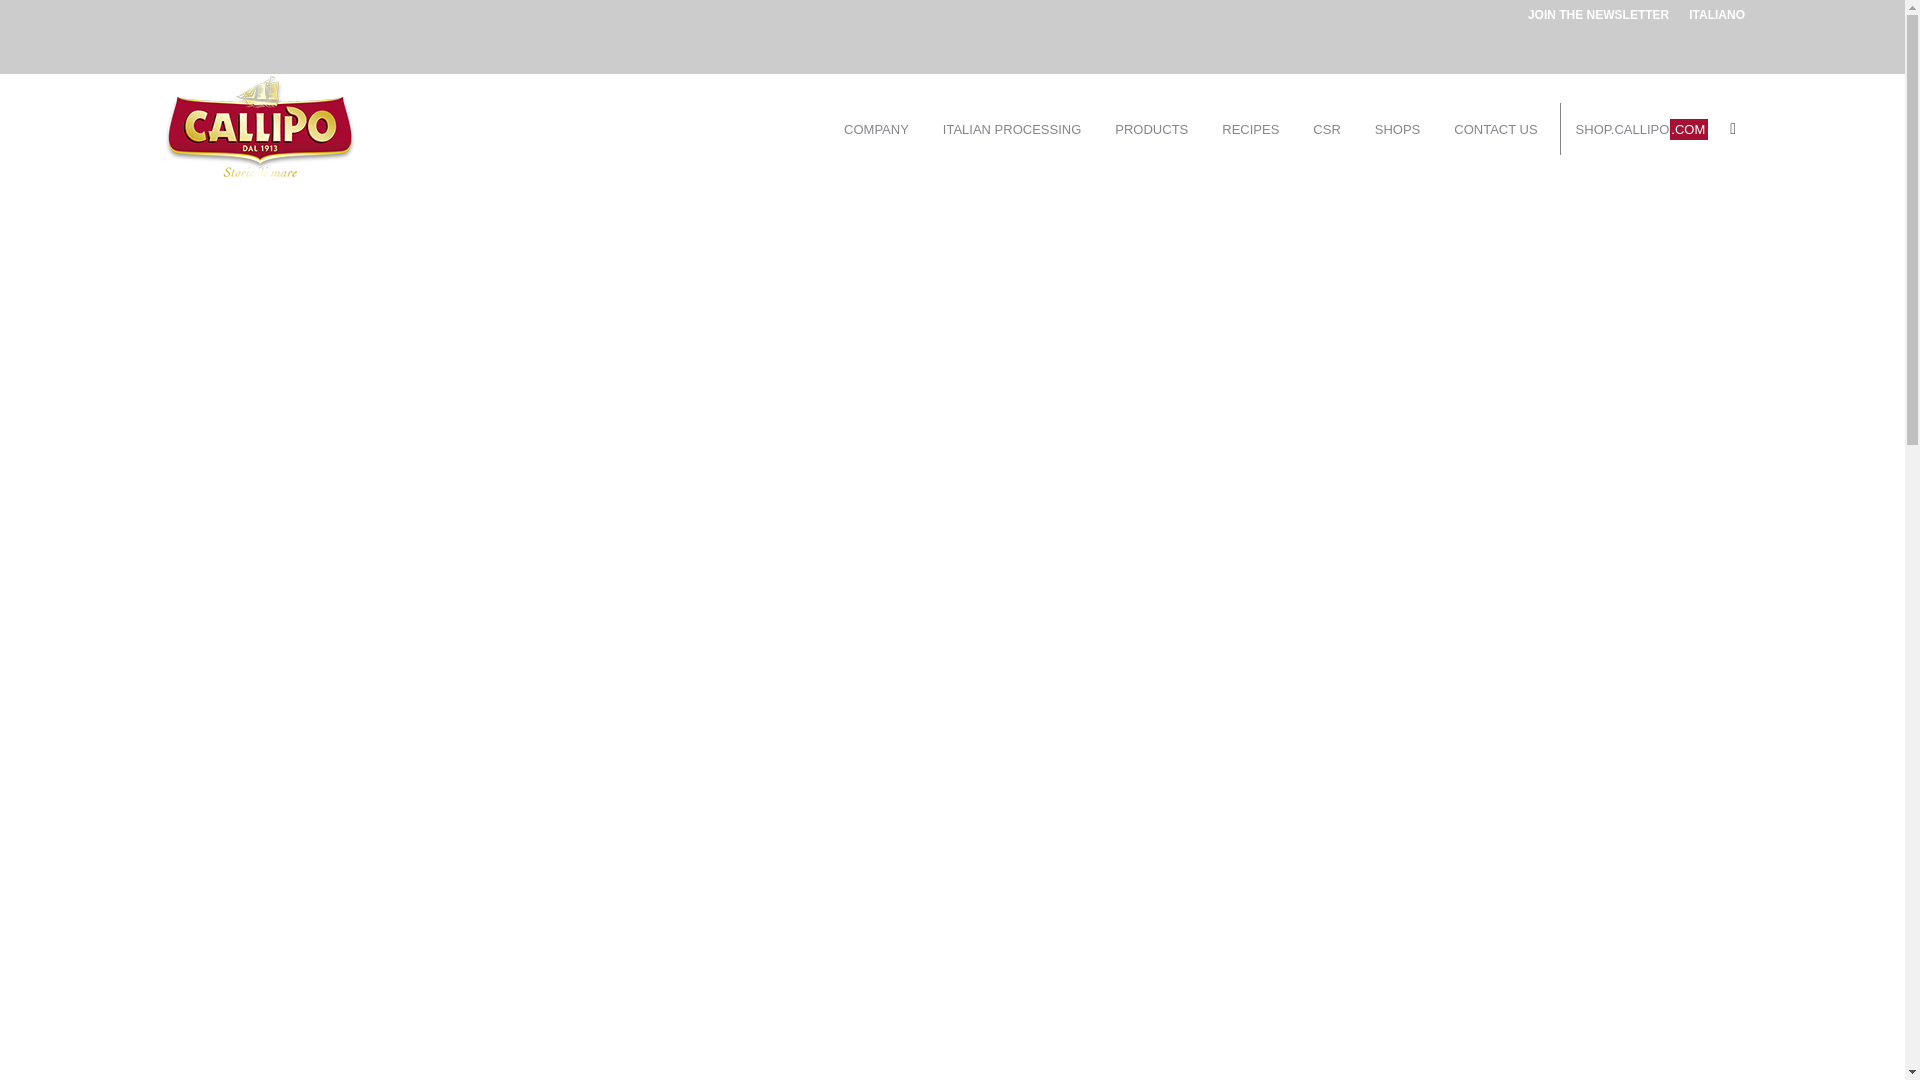 Image resolution: width=1920 pixels, height=1080 pixels. What do you see at coordinates (1012, 128) in the screenshot?
I see `ITALIAN PROCESSING` at bounding box center [1012, 128].